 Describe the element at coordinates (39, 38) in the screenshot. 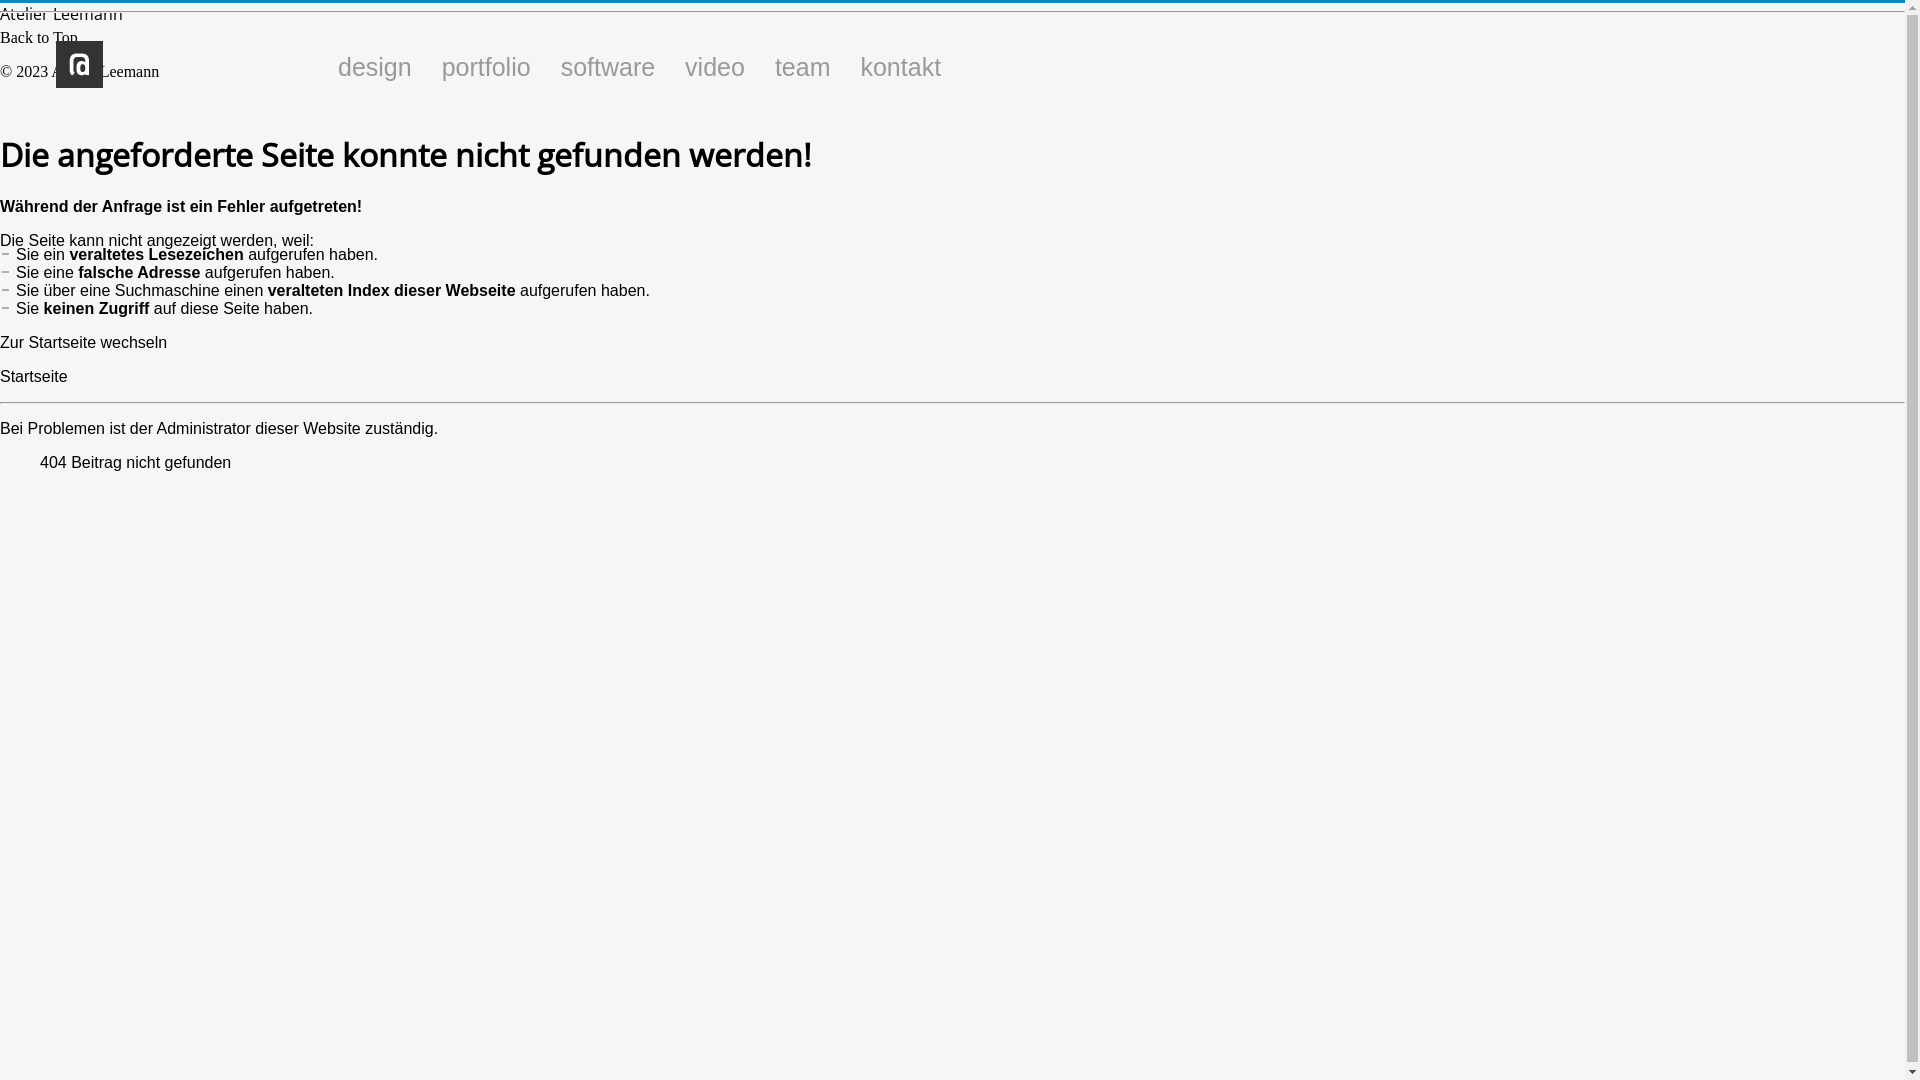

I see `Back to Top` at that location.